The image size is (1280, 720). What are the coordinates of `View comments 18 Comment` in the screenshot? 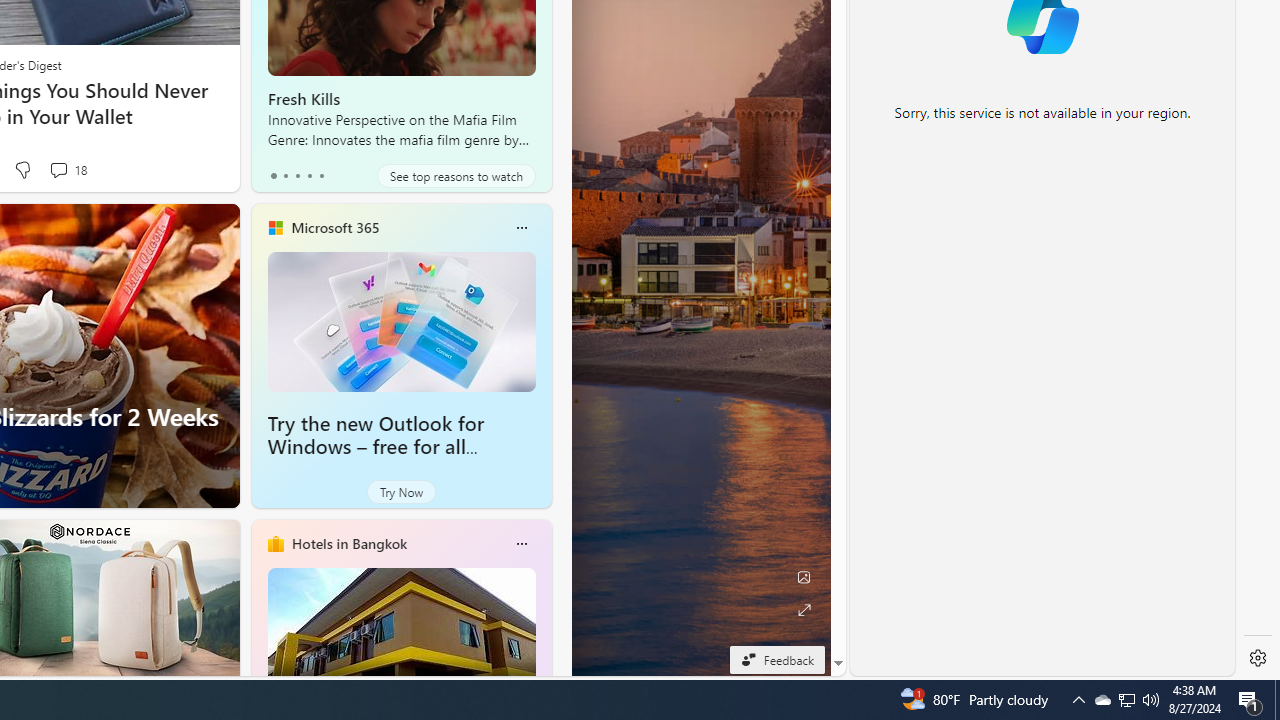 It's located at (66, 170).